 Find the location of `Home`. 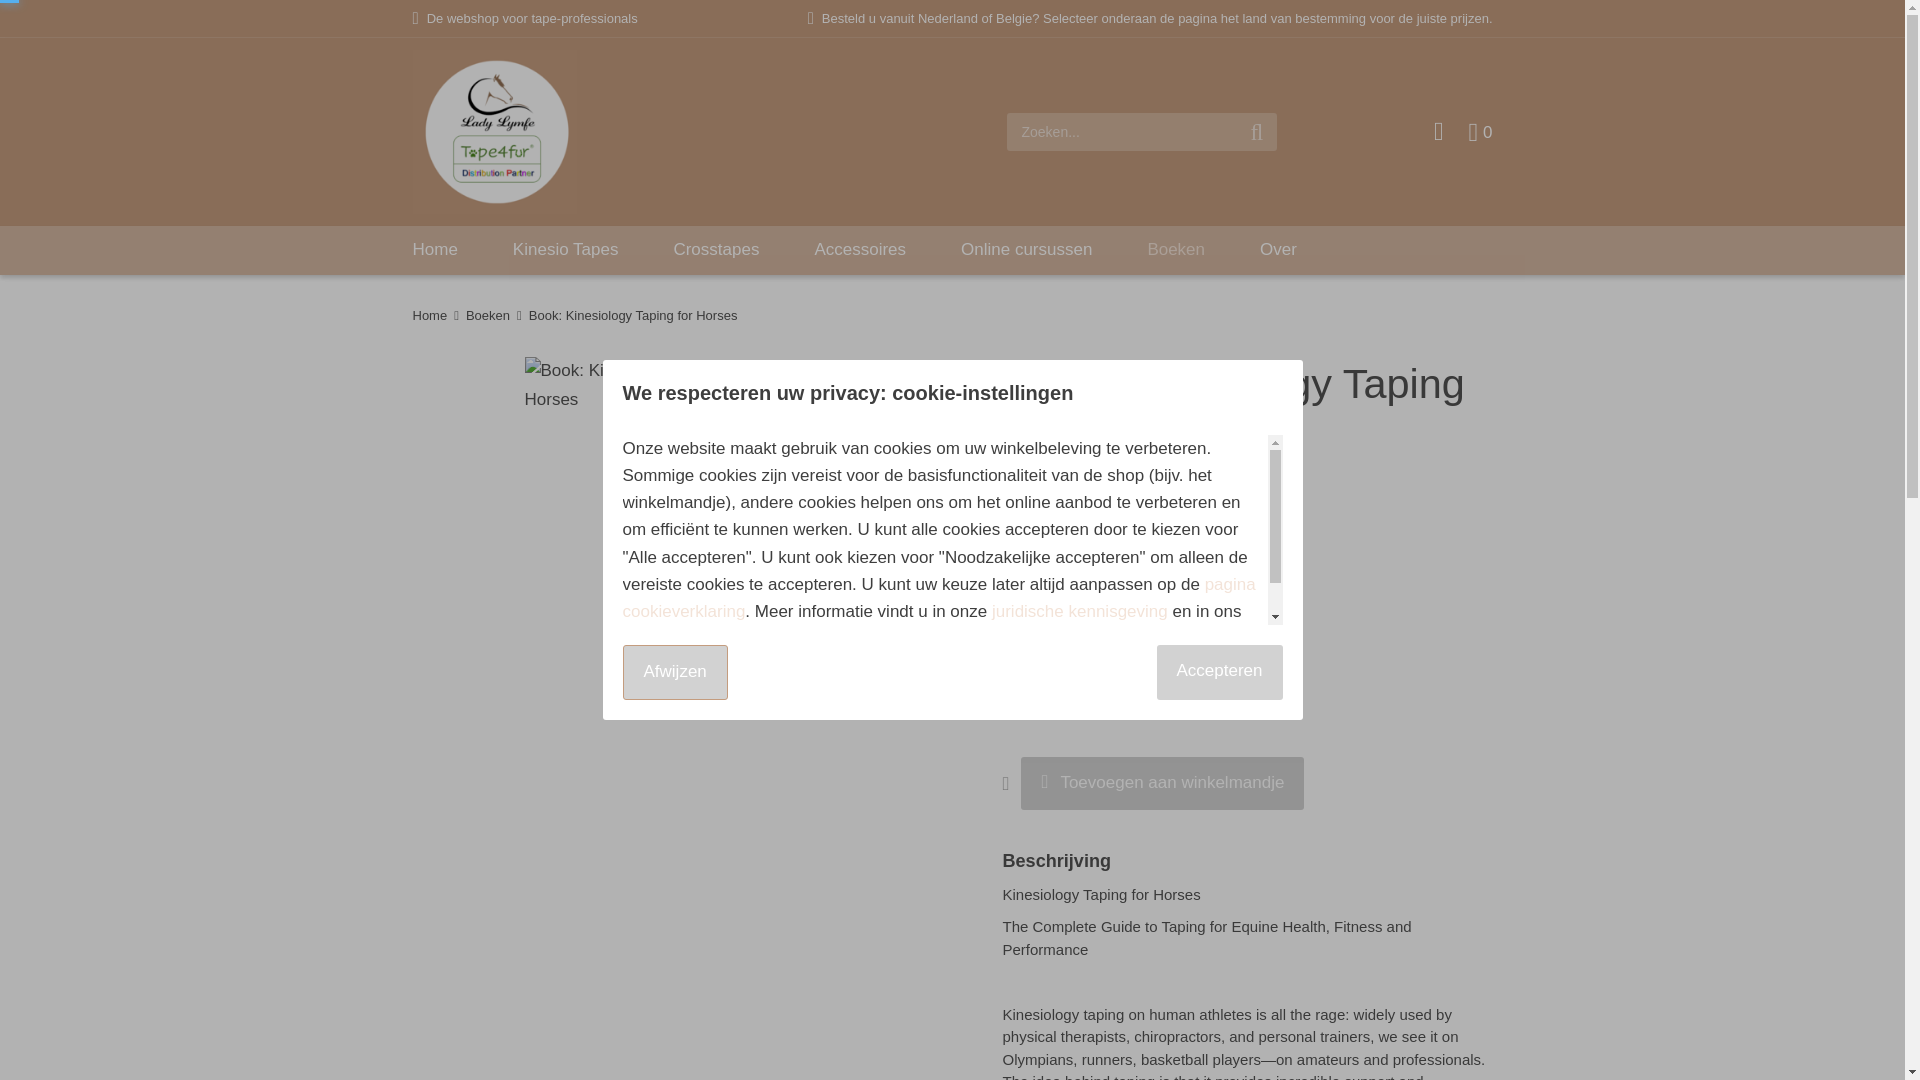

Home is located at coordinates (430, 314).